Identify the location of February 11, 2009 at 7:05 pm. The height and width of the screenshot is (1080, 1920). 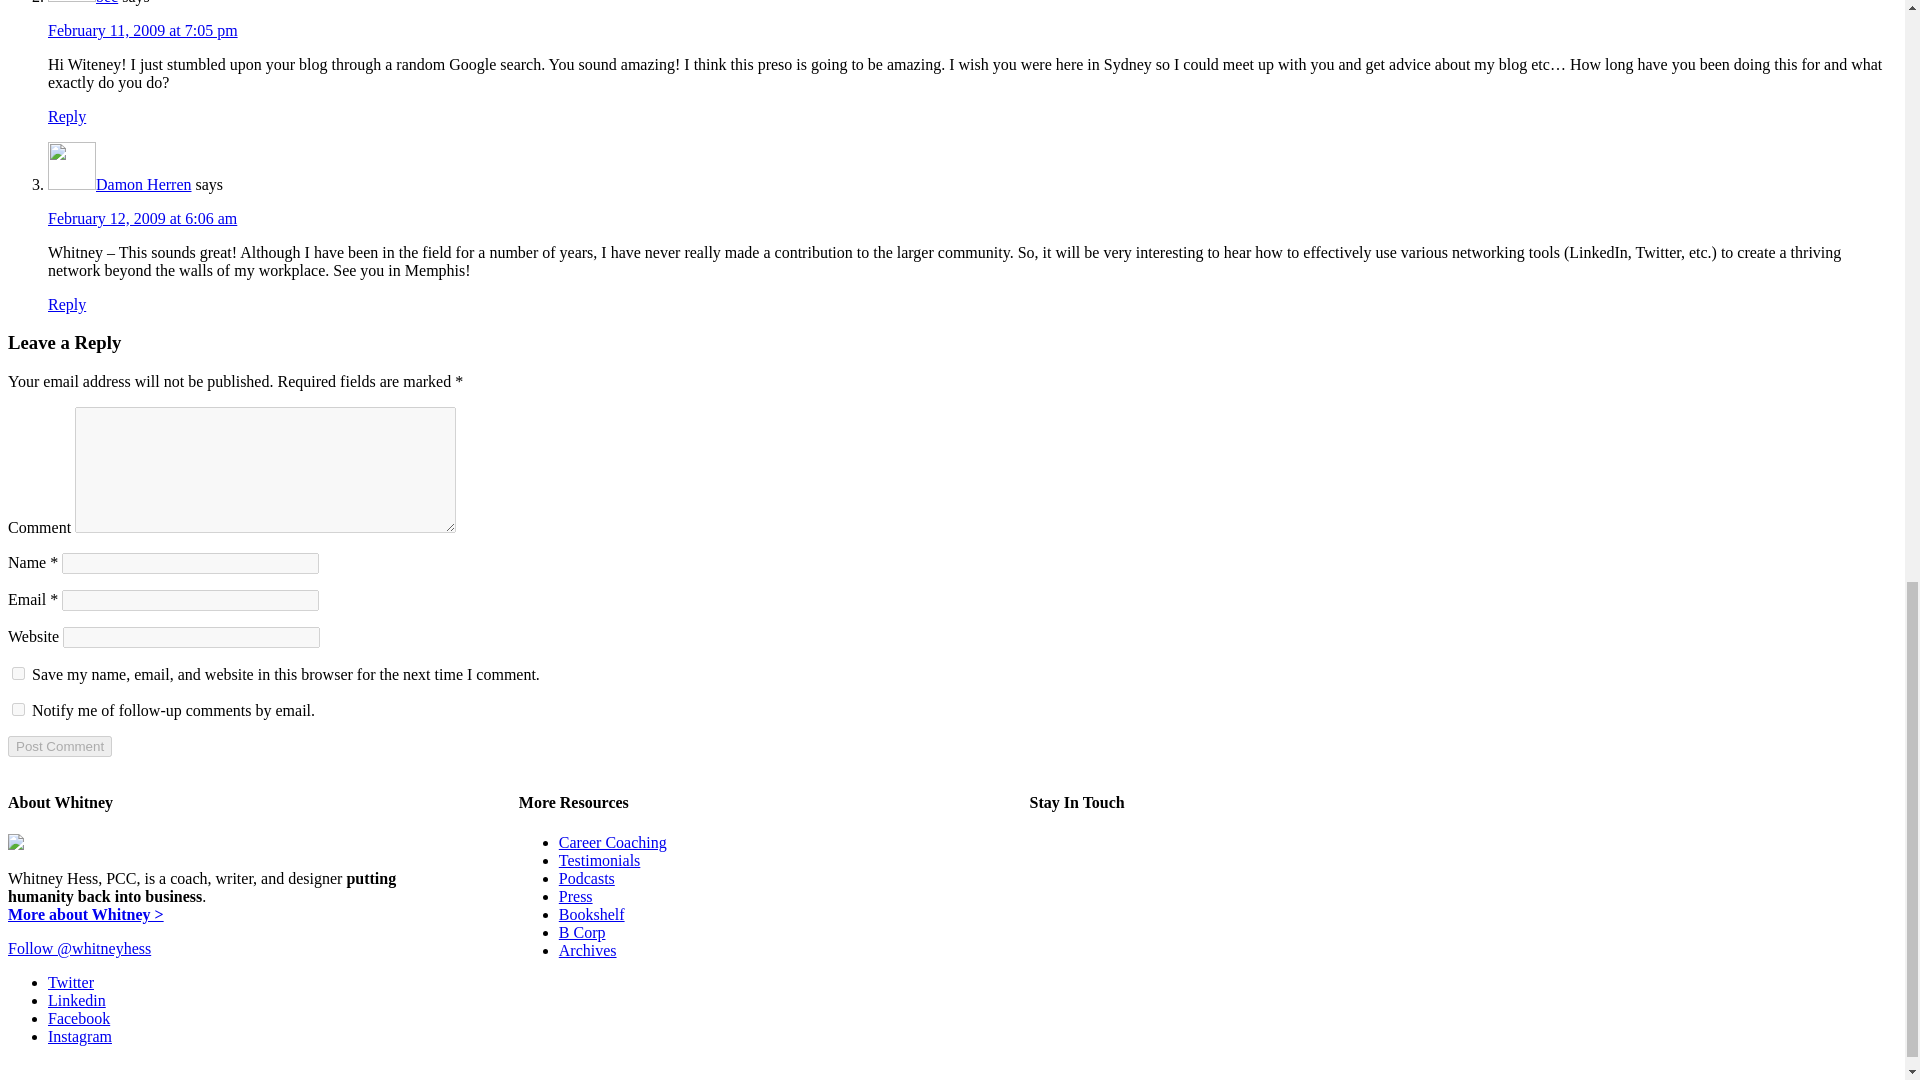
(143, 30).